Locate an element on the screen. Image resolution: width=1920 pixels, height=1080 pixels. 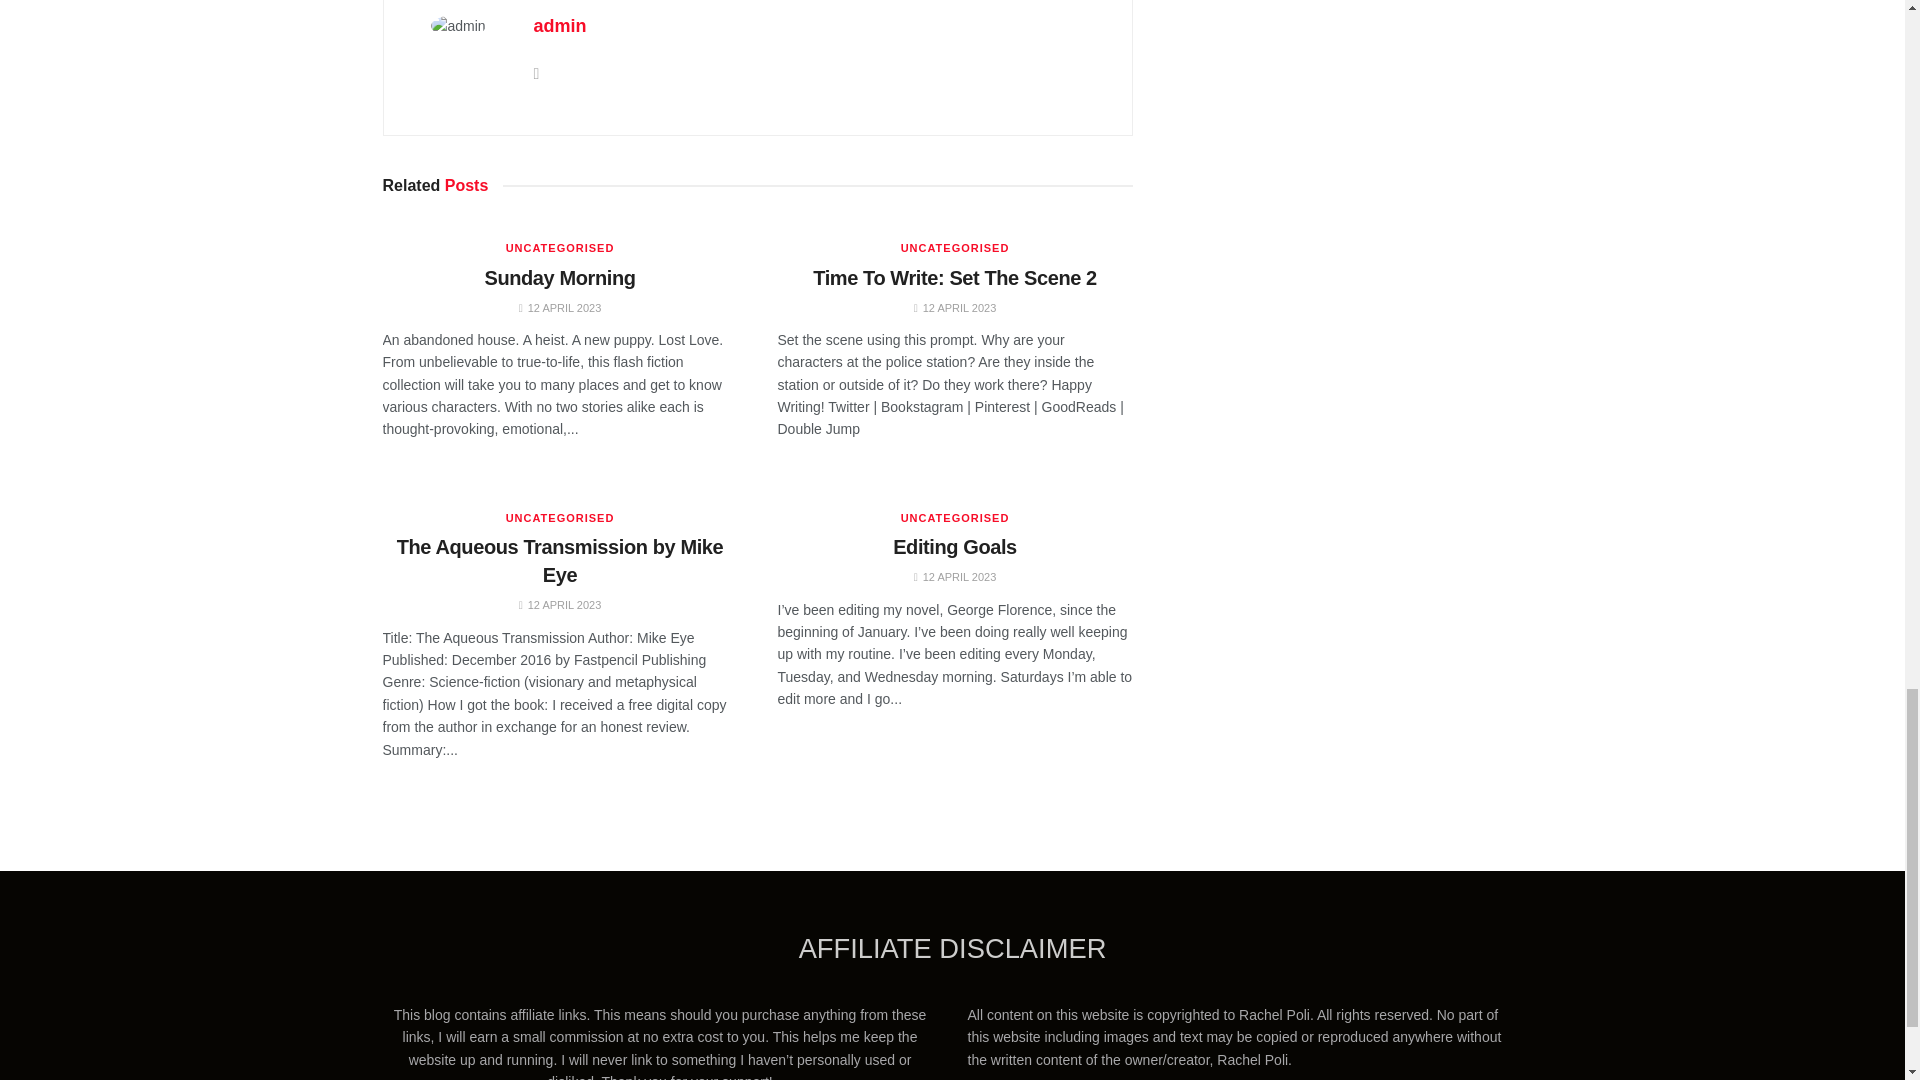
UNCATEGORISED is located at coordinates (560, 248).